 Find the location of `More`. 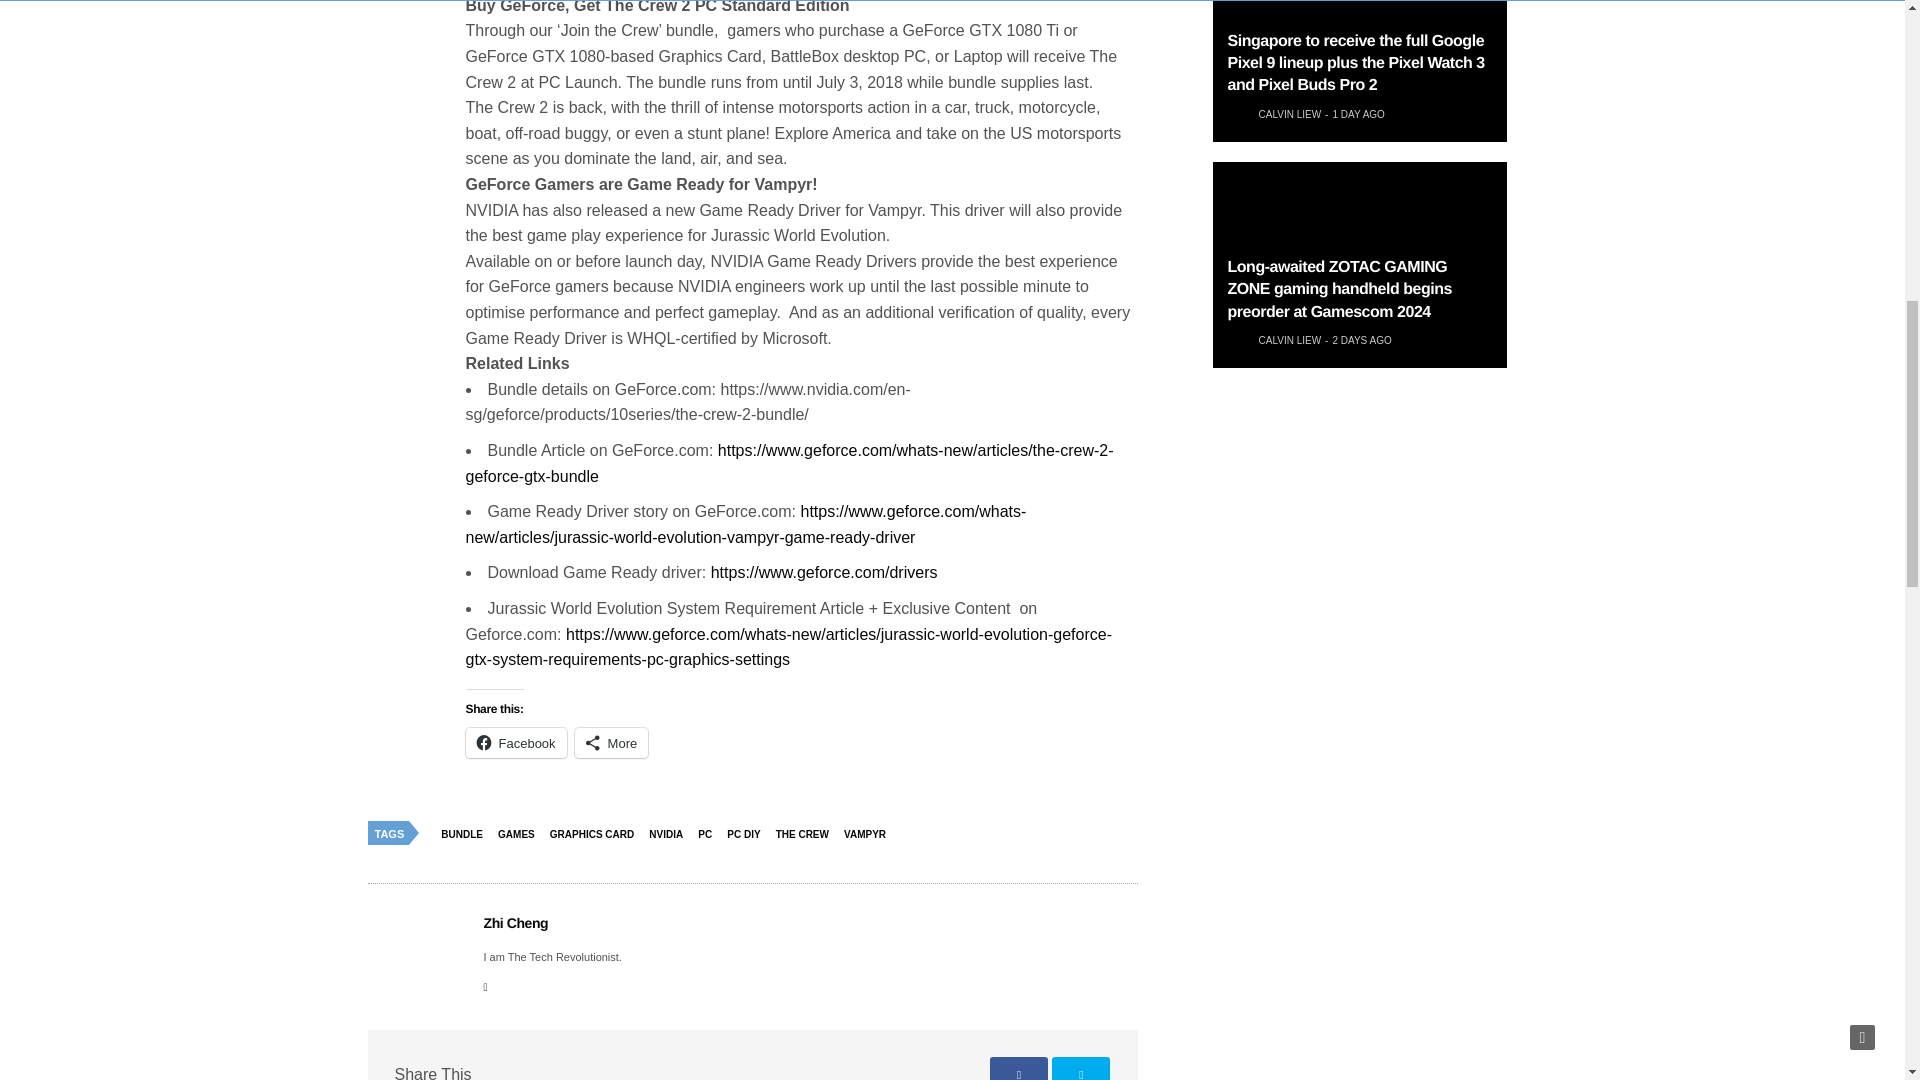

More is located at coordinates (611, 742).